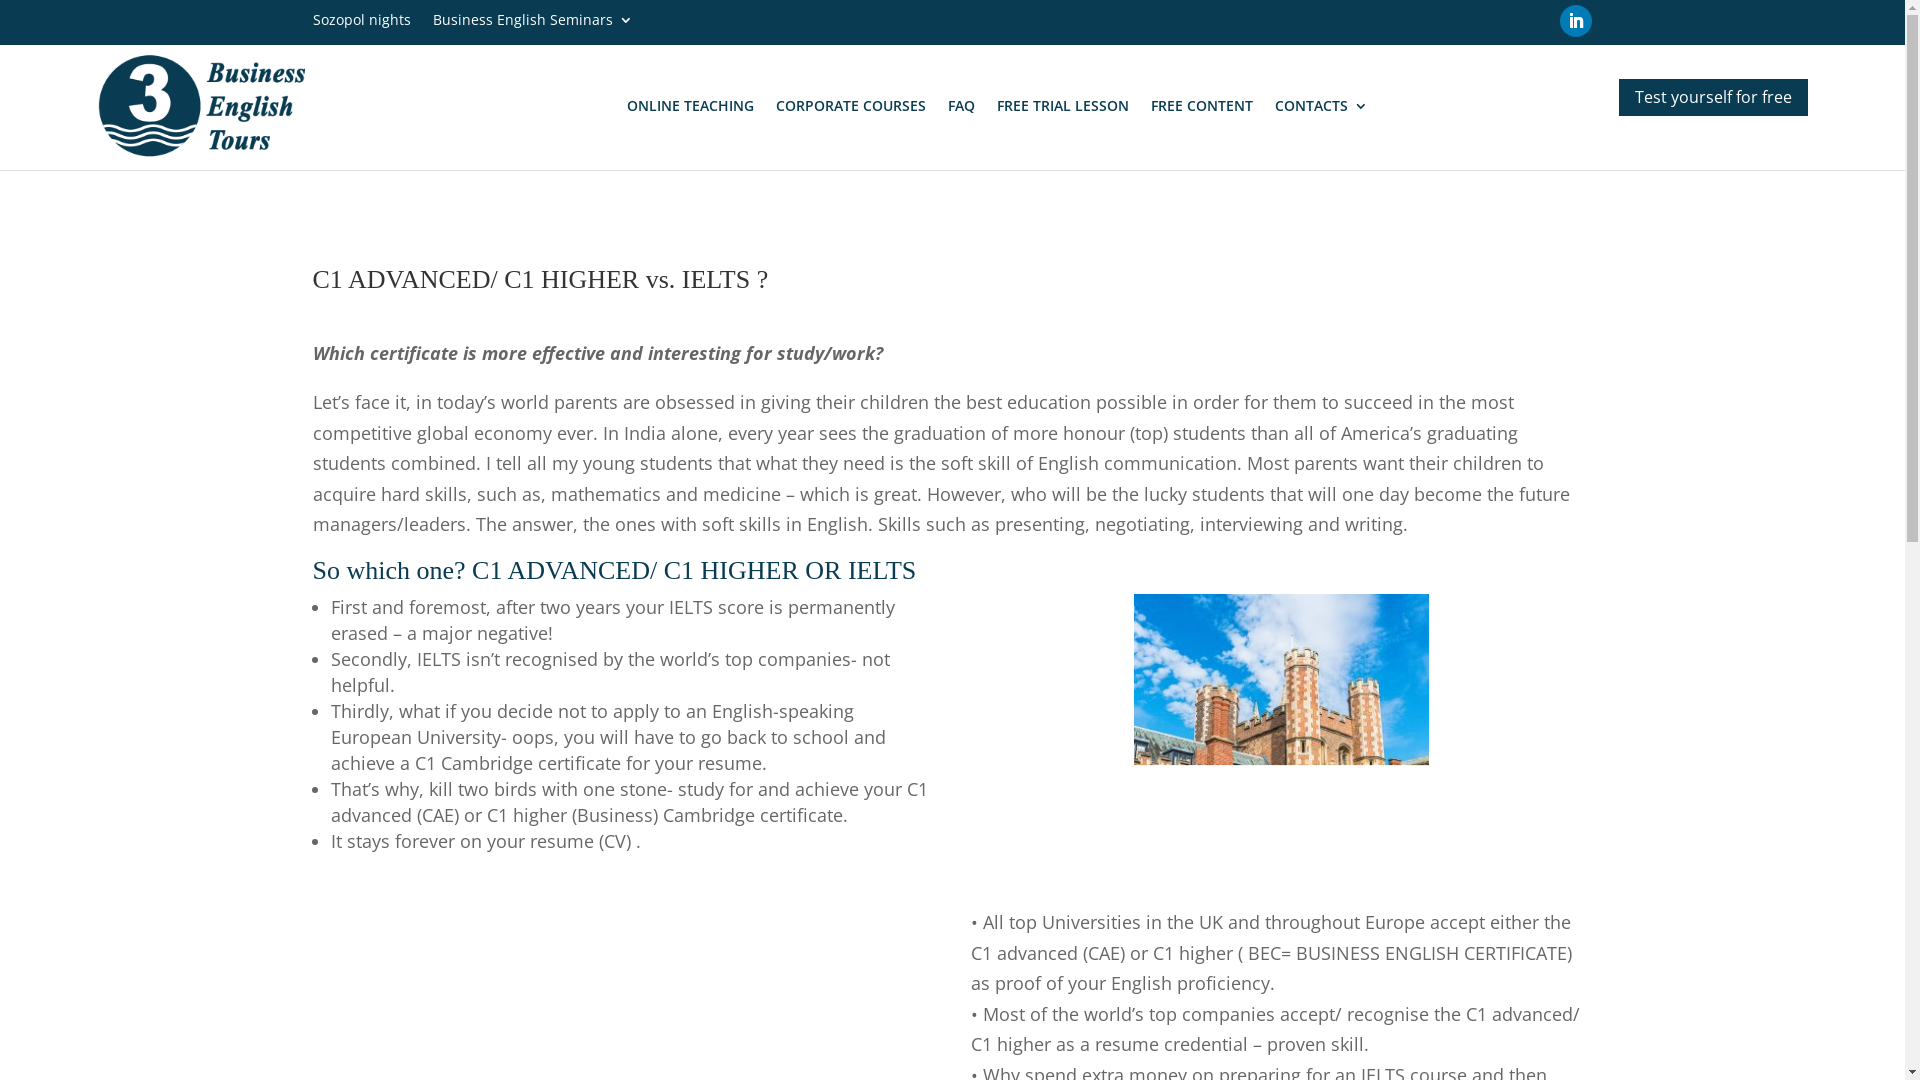 The width and height of the screenshot is (1920, 1080). I want to click on Sozopol nights, so click(361, 24).